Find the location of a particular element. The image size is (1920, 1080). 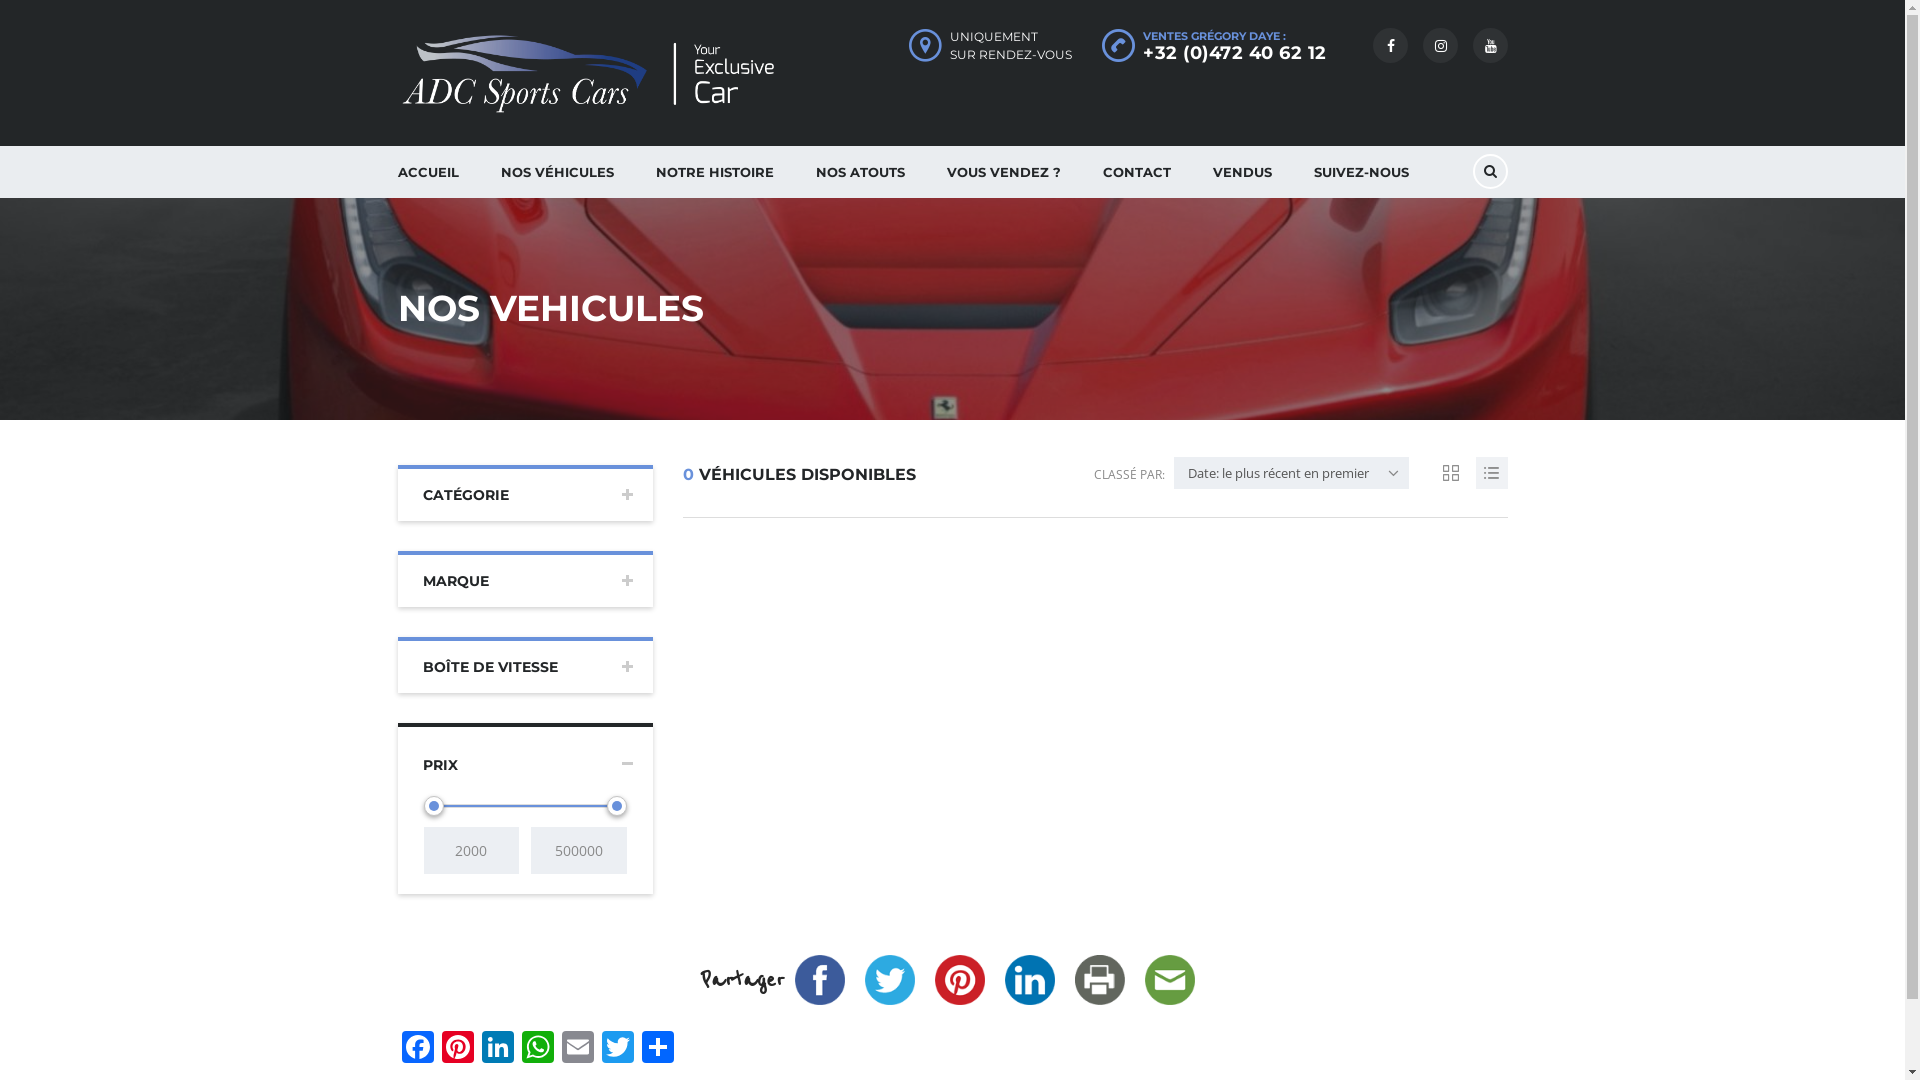

MARQUE is located at coordinates (526, 579).